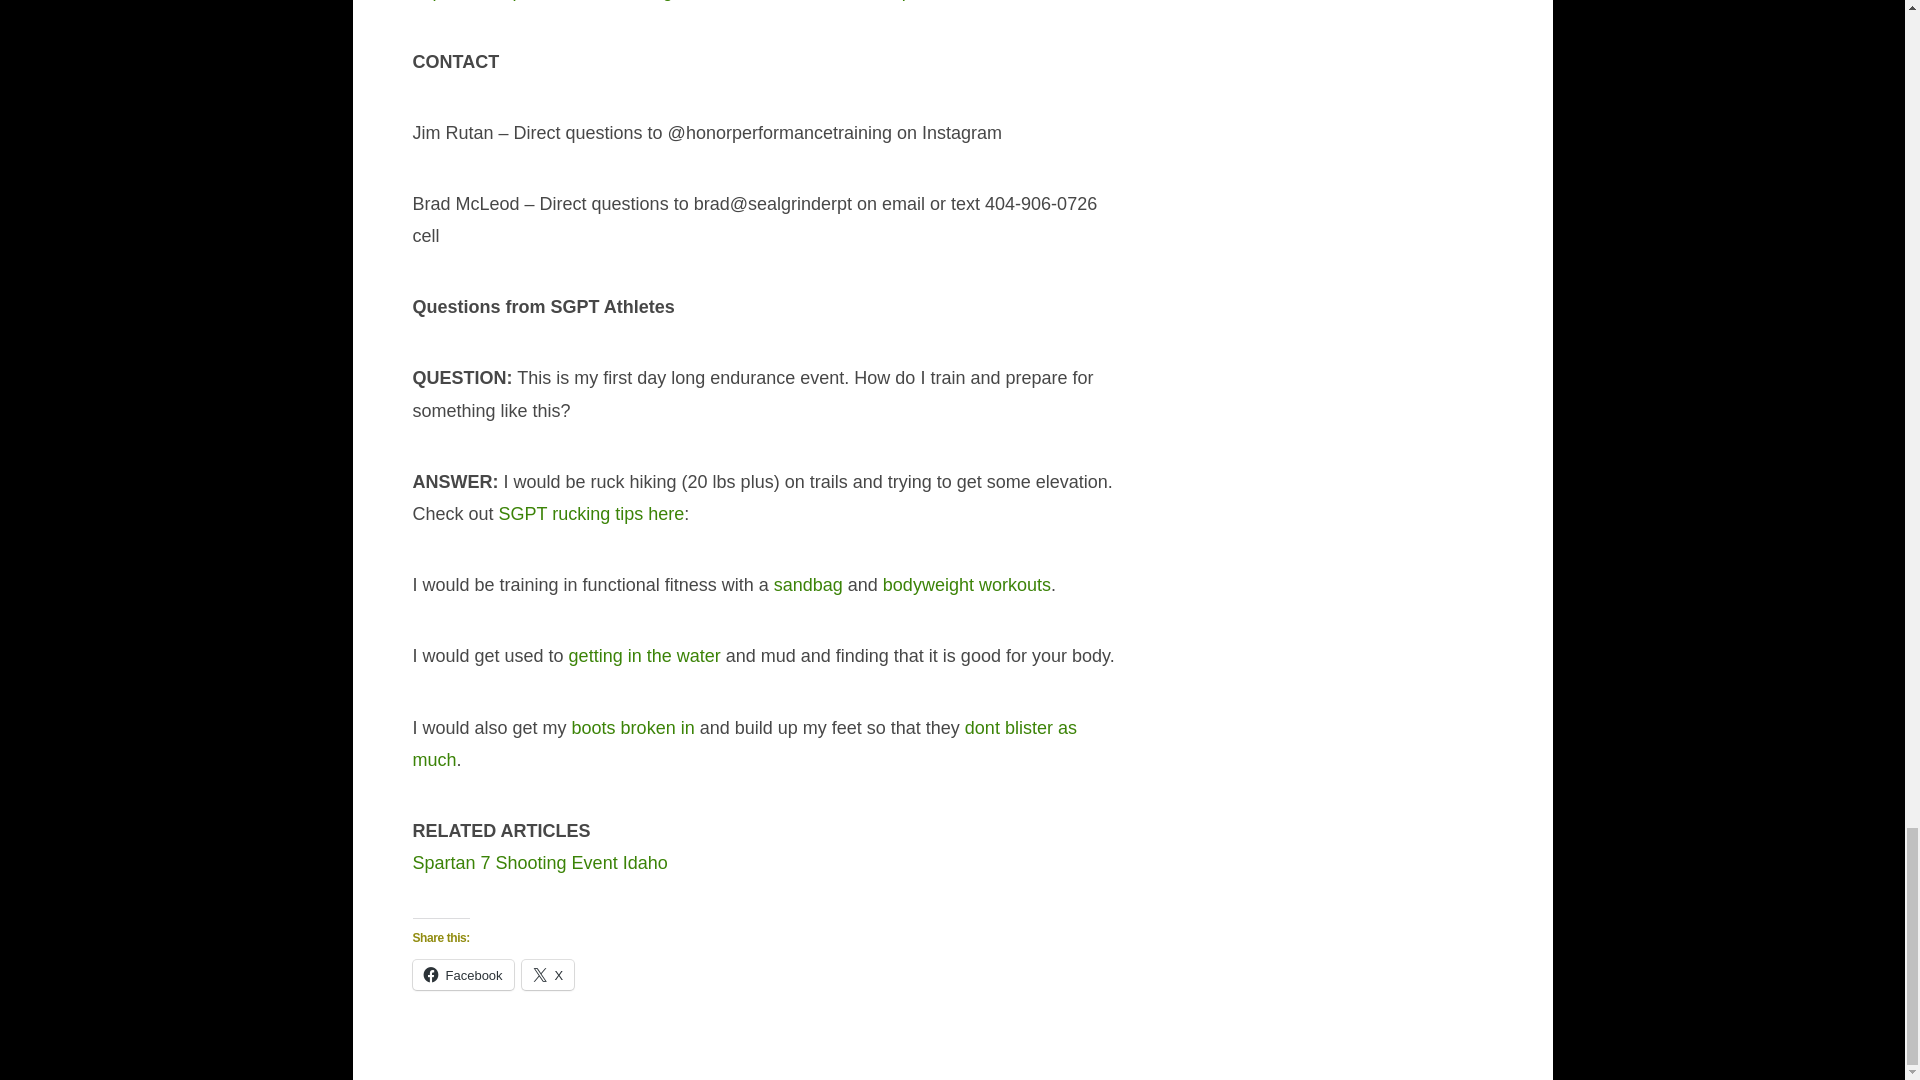 The width and height of the screenshot is (1920, 1080). I want to click on X, so click(548, 975).